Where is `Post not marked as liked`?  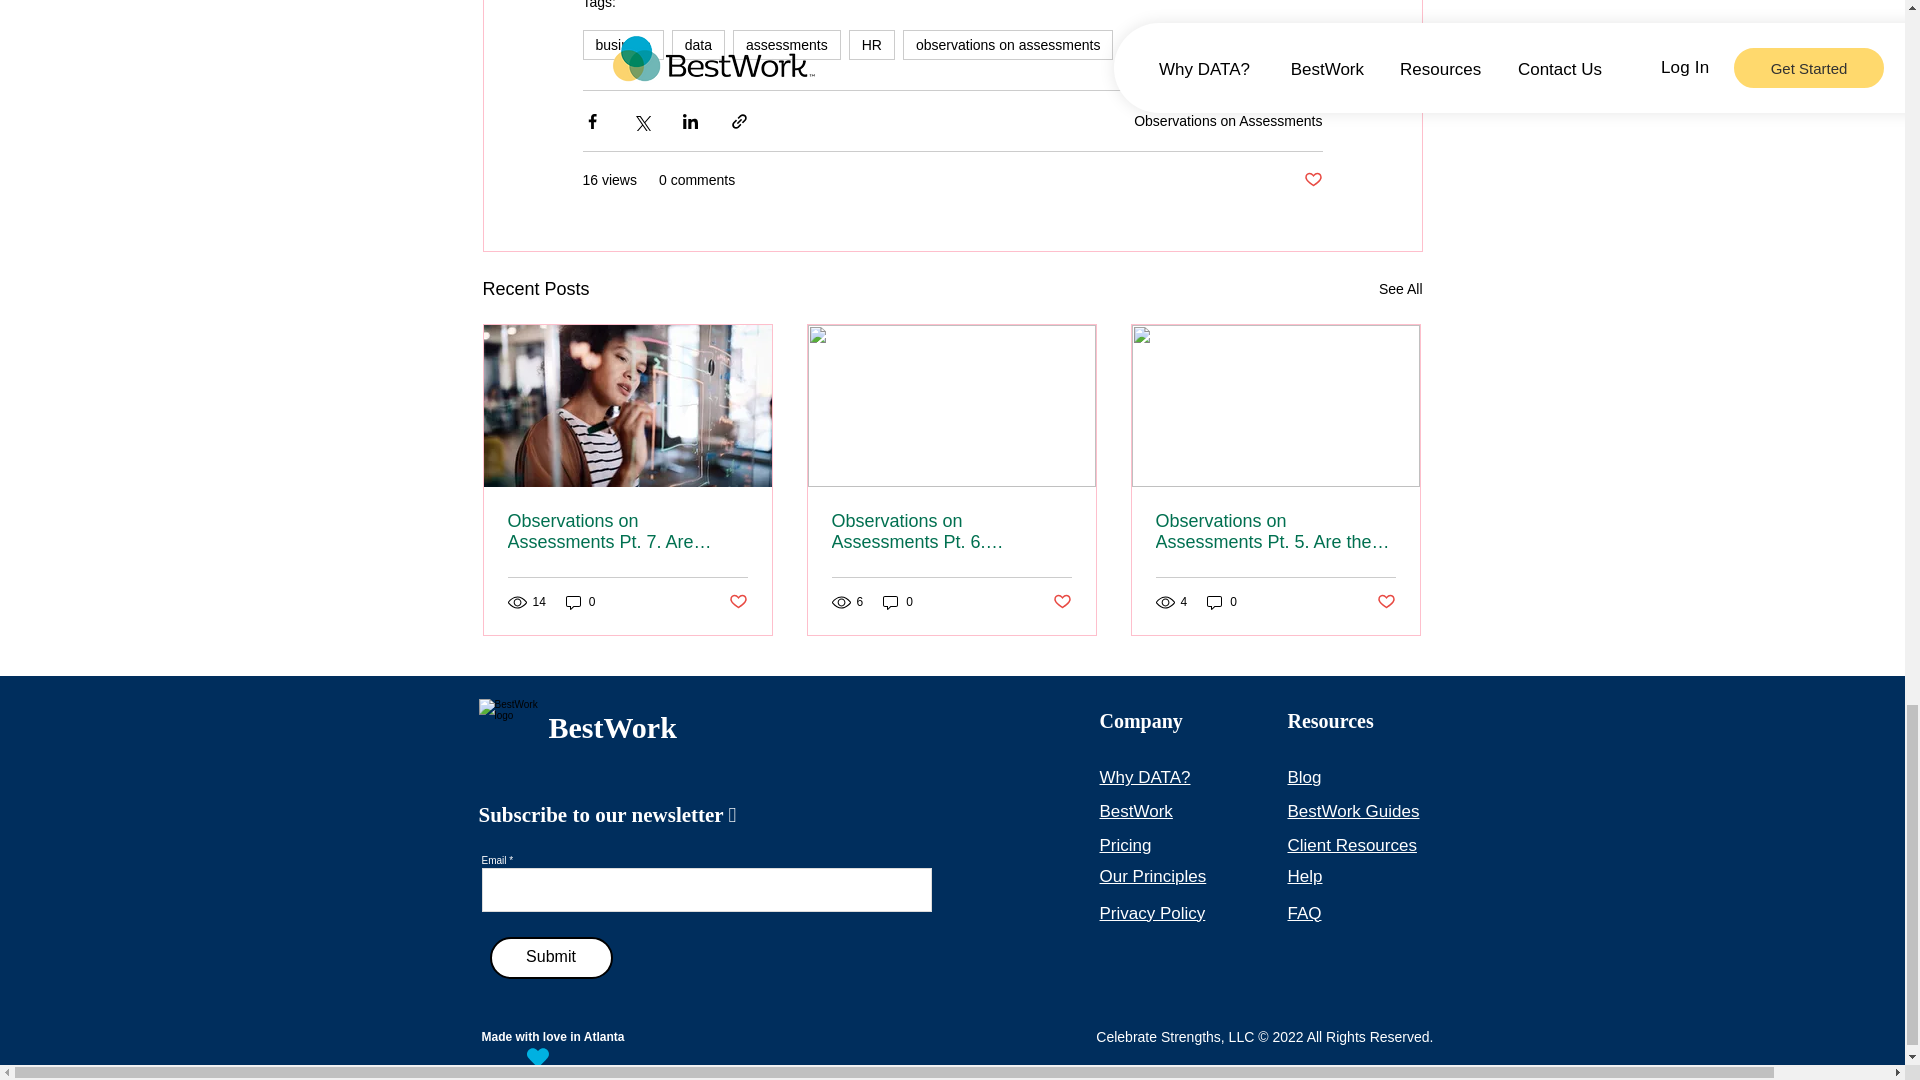
Post not marked as liked is located at coordinates (1312, 180).